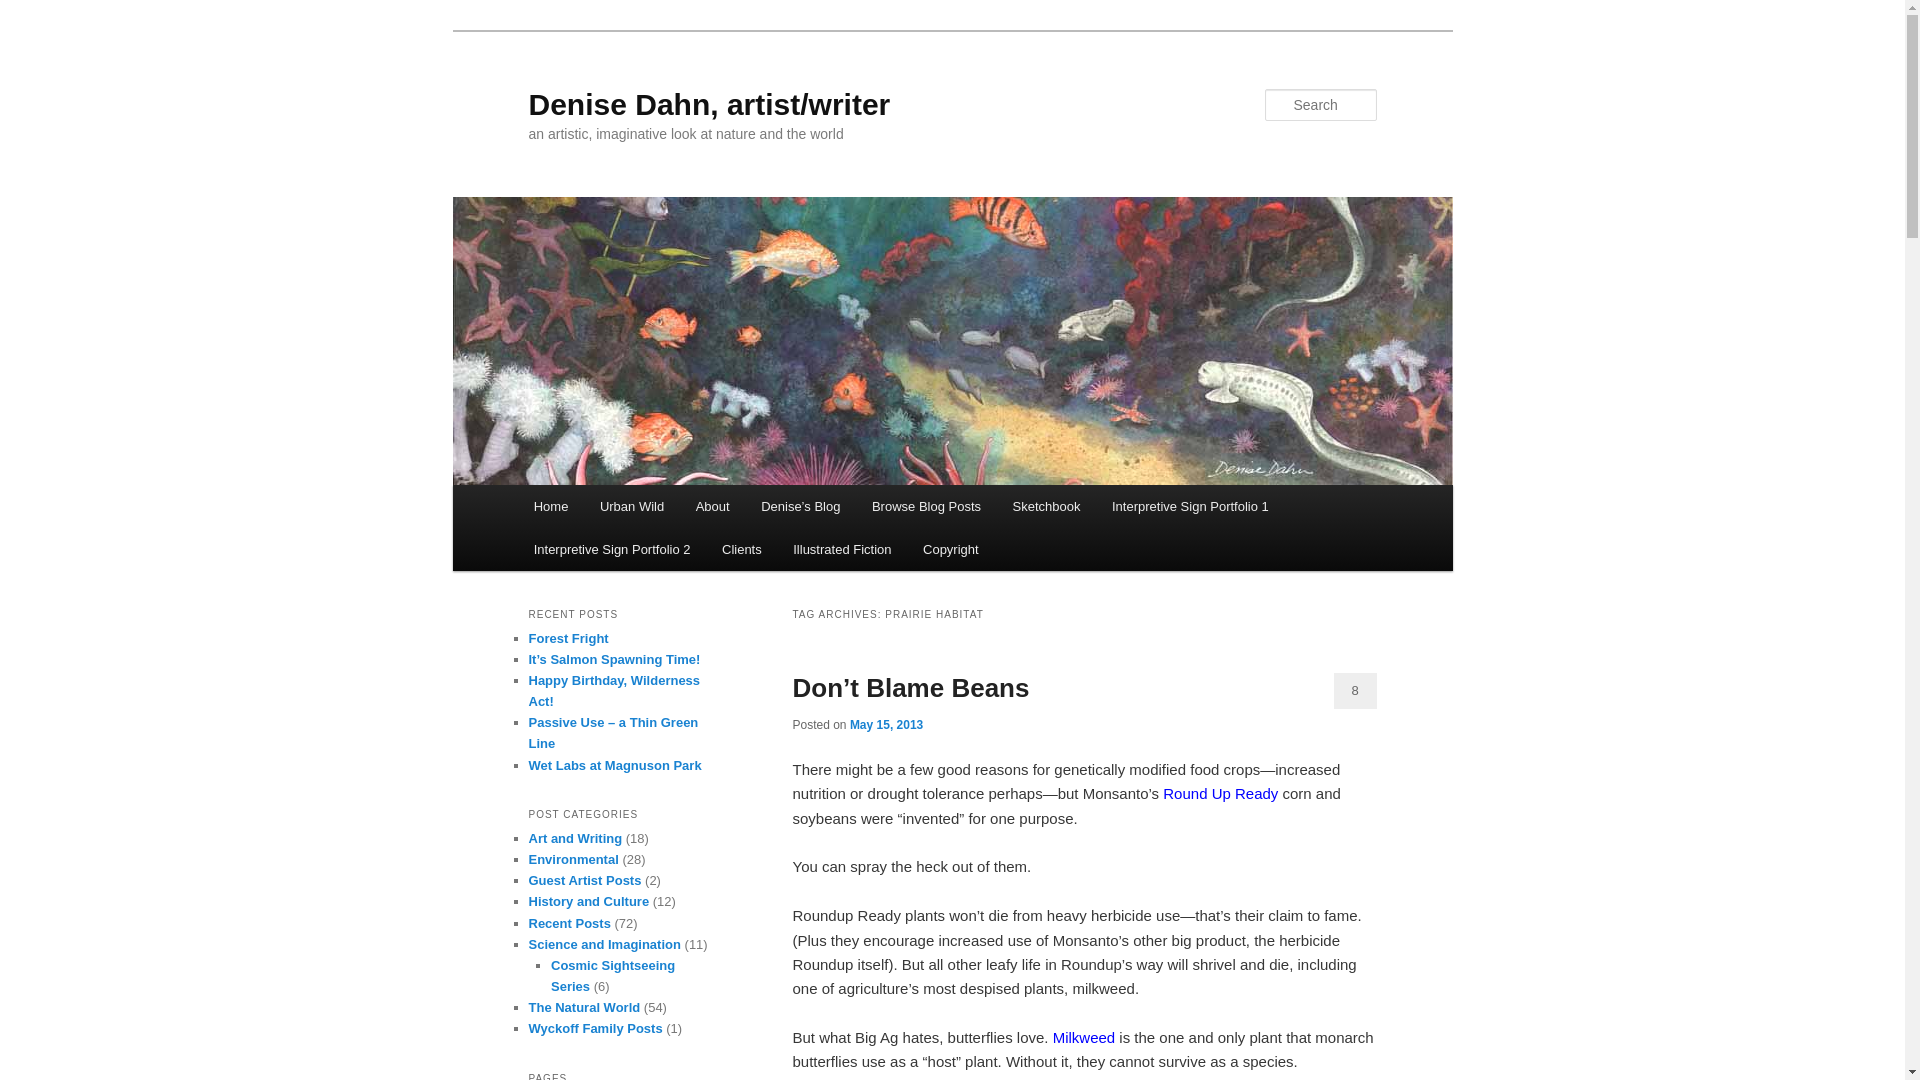  What do you see at coordinates (550, 506) in the screenshot?
I see `Home` at bounding box center [550, 506].